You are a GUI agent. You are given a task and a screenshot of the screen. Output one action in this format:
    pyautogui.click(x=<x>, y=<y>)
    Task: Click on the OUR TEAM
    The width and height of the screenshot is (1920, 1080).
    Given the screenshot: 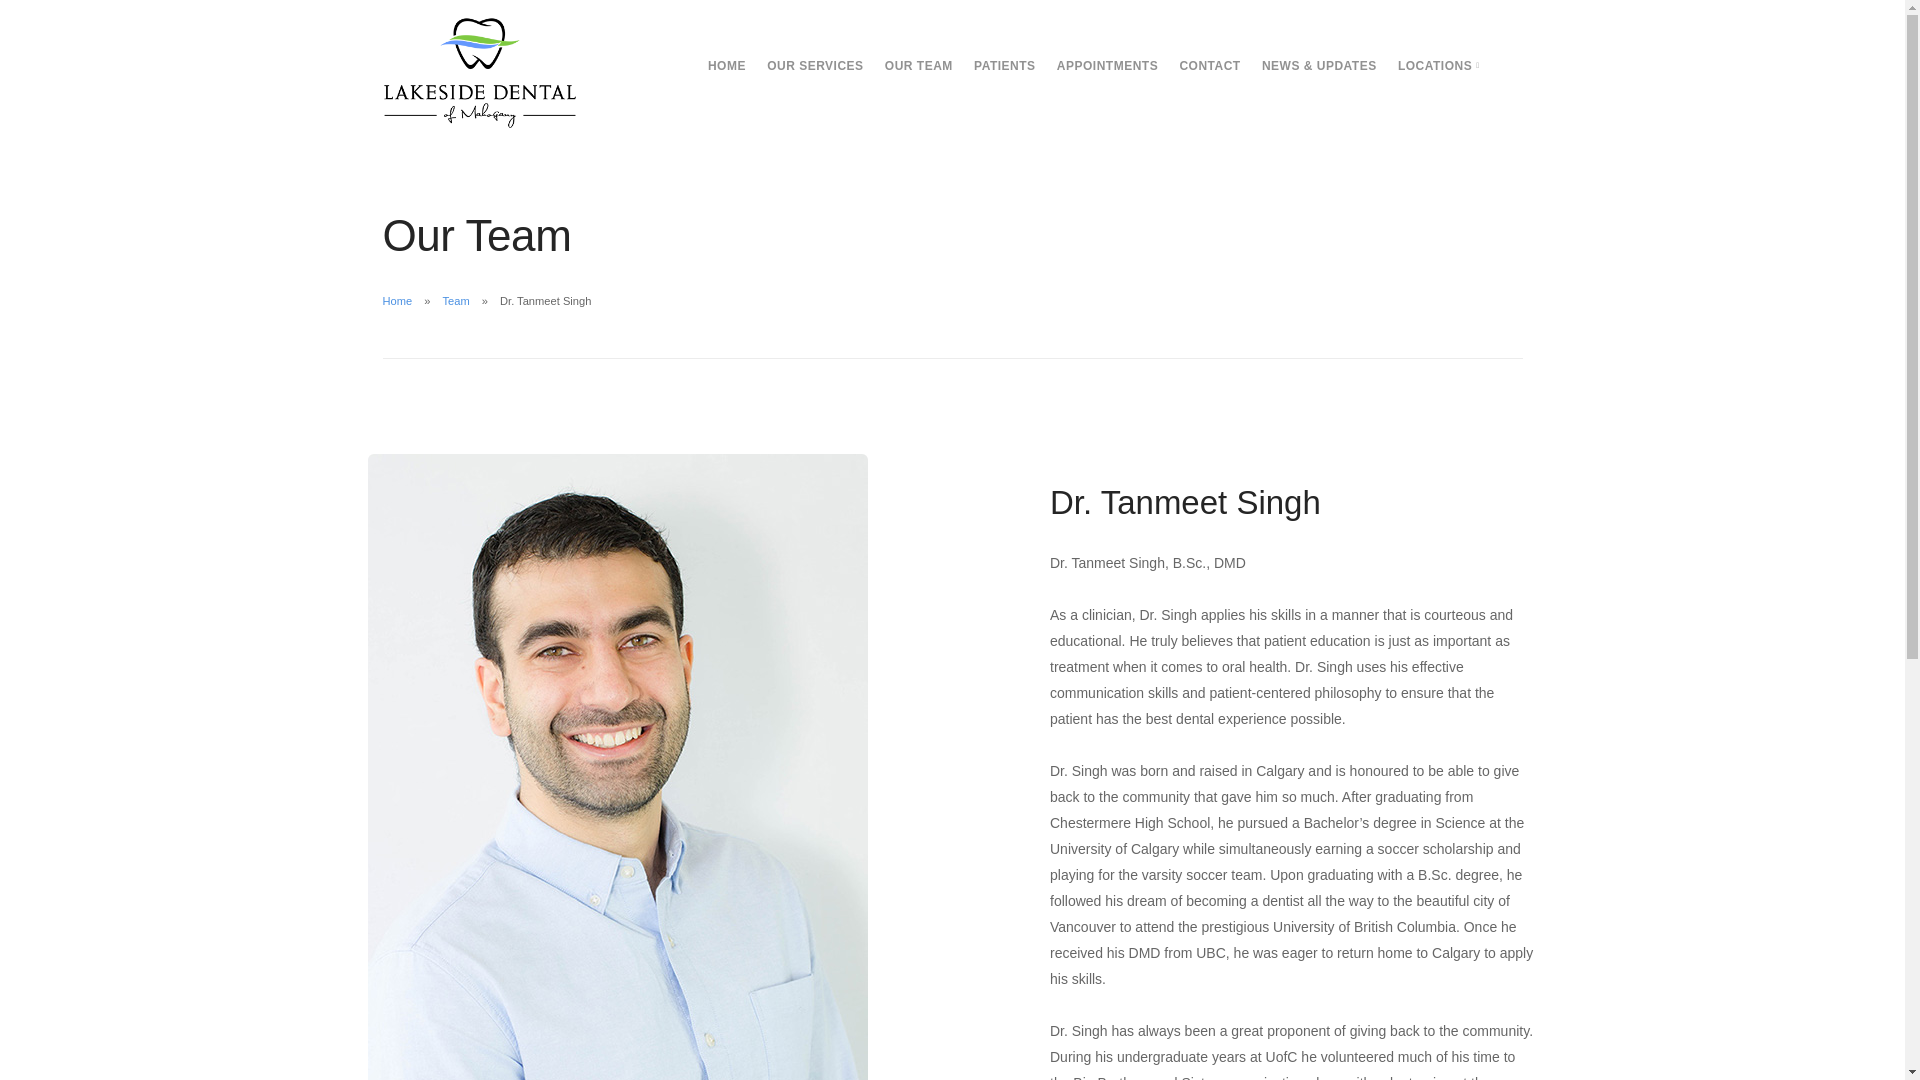 What is the action you would take?
    pyautogui.click(x=918, y=66)
    